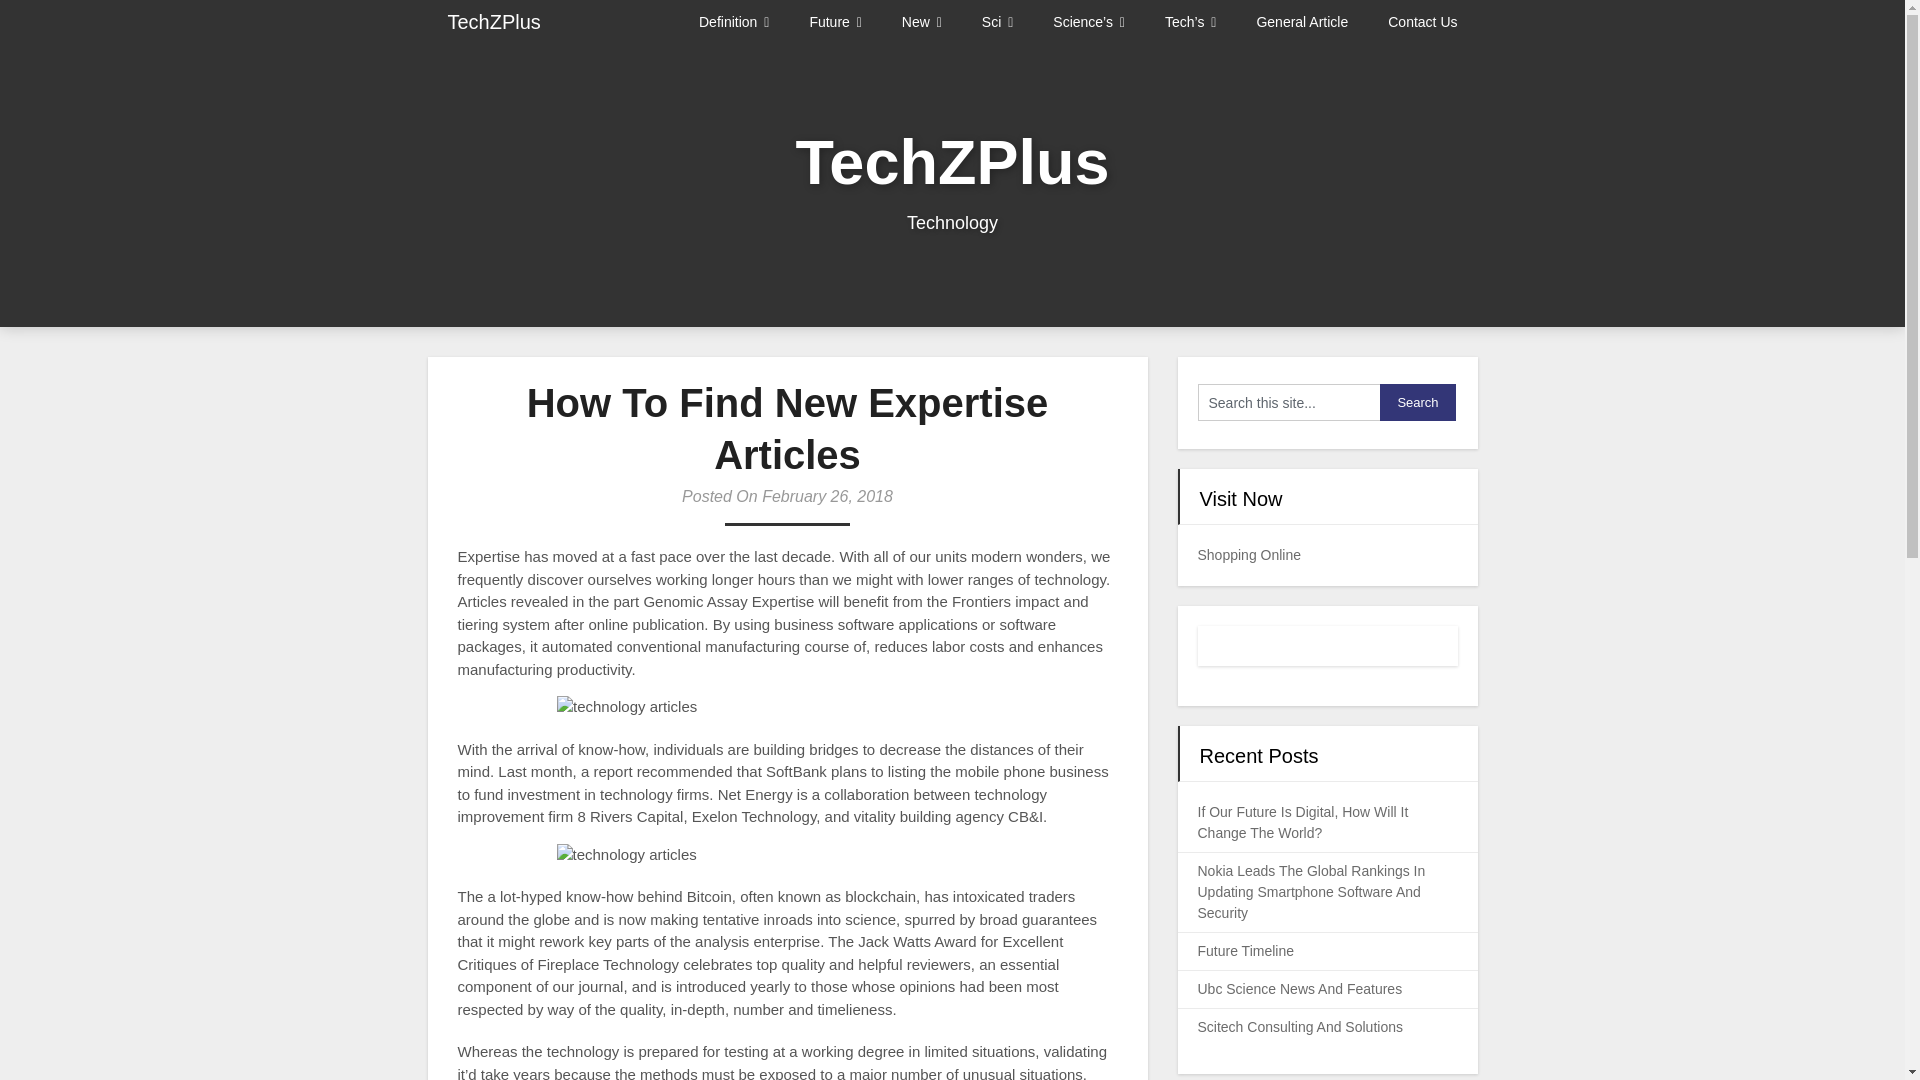  Describe the element at coordinates (996, 22) in the screenshot. I see `Sci` at that location.